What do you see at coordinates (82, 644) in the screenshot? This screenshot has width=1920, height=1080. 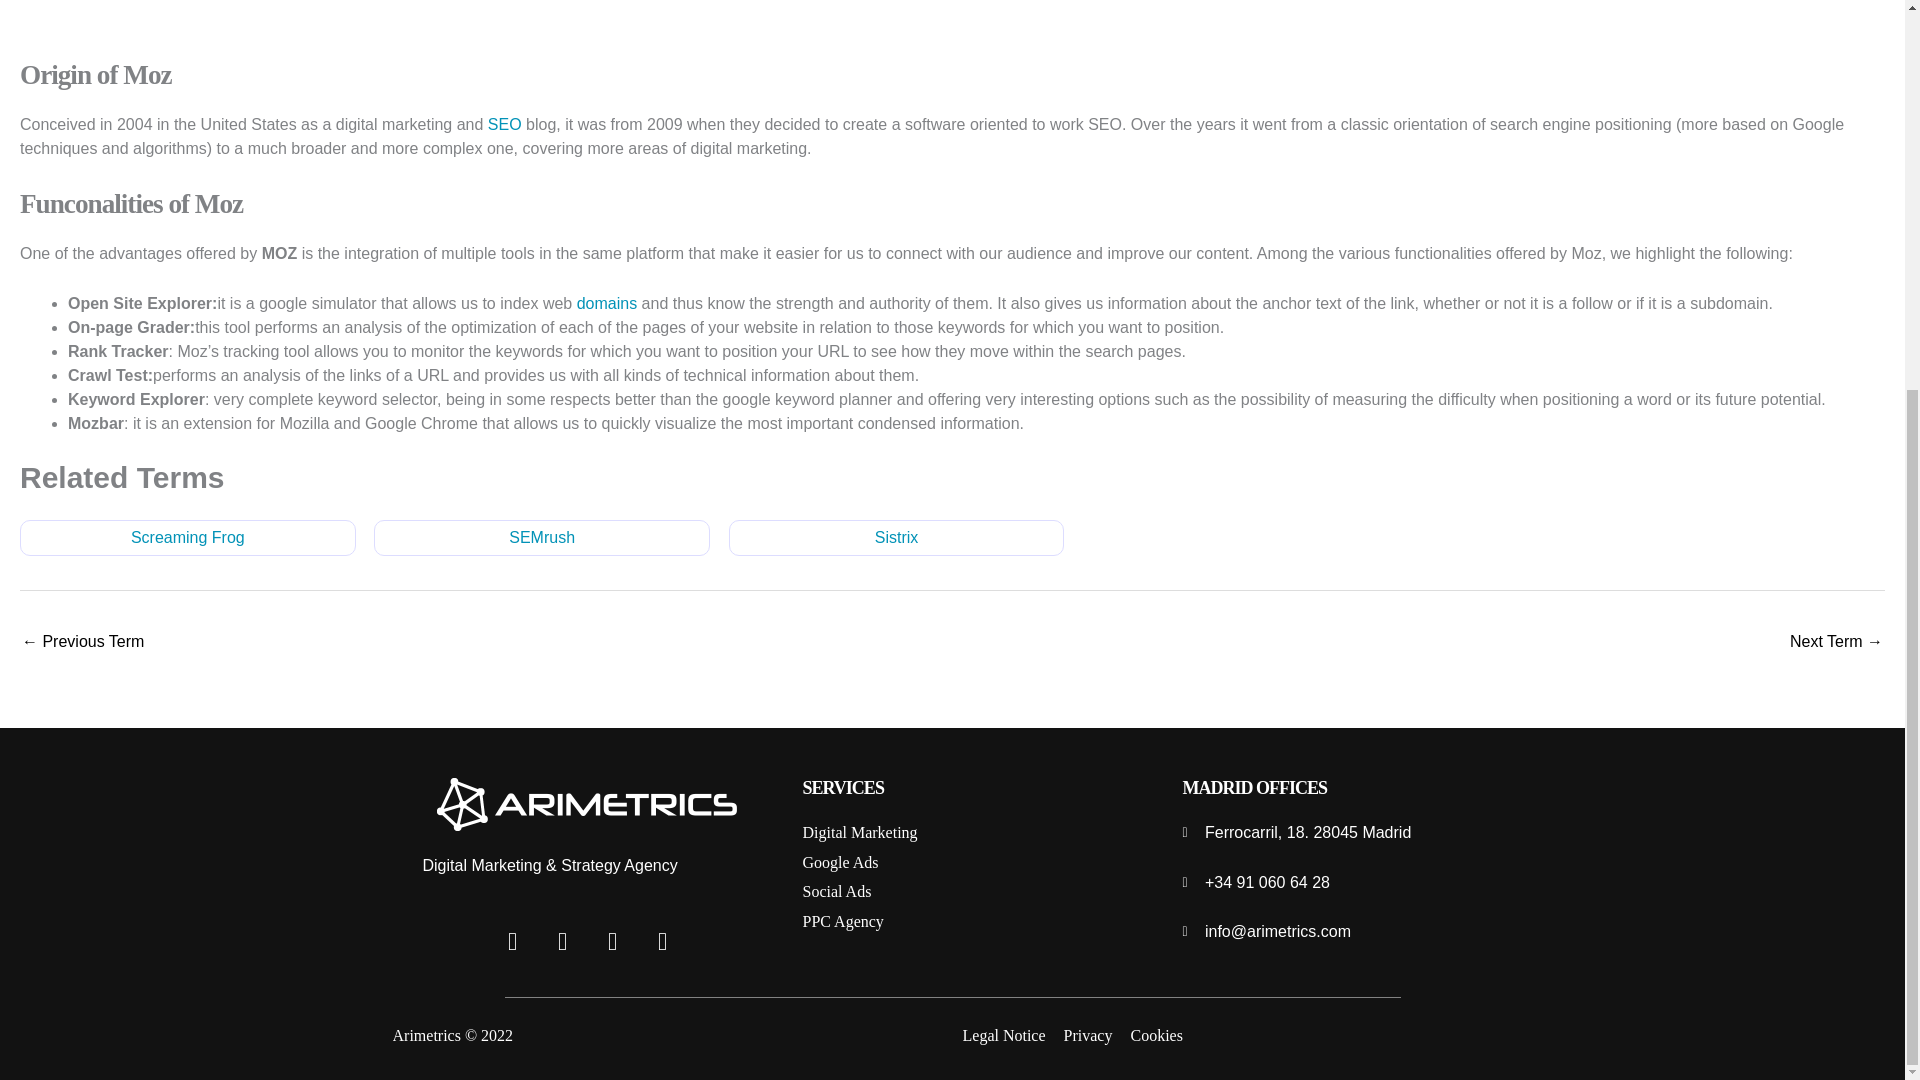 I see `Search Engine` at bounding box center [82, 644].